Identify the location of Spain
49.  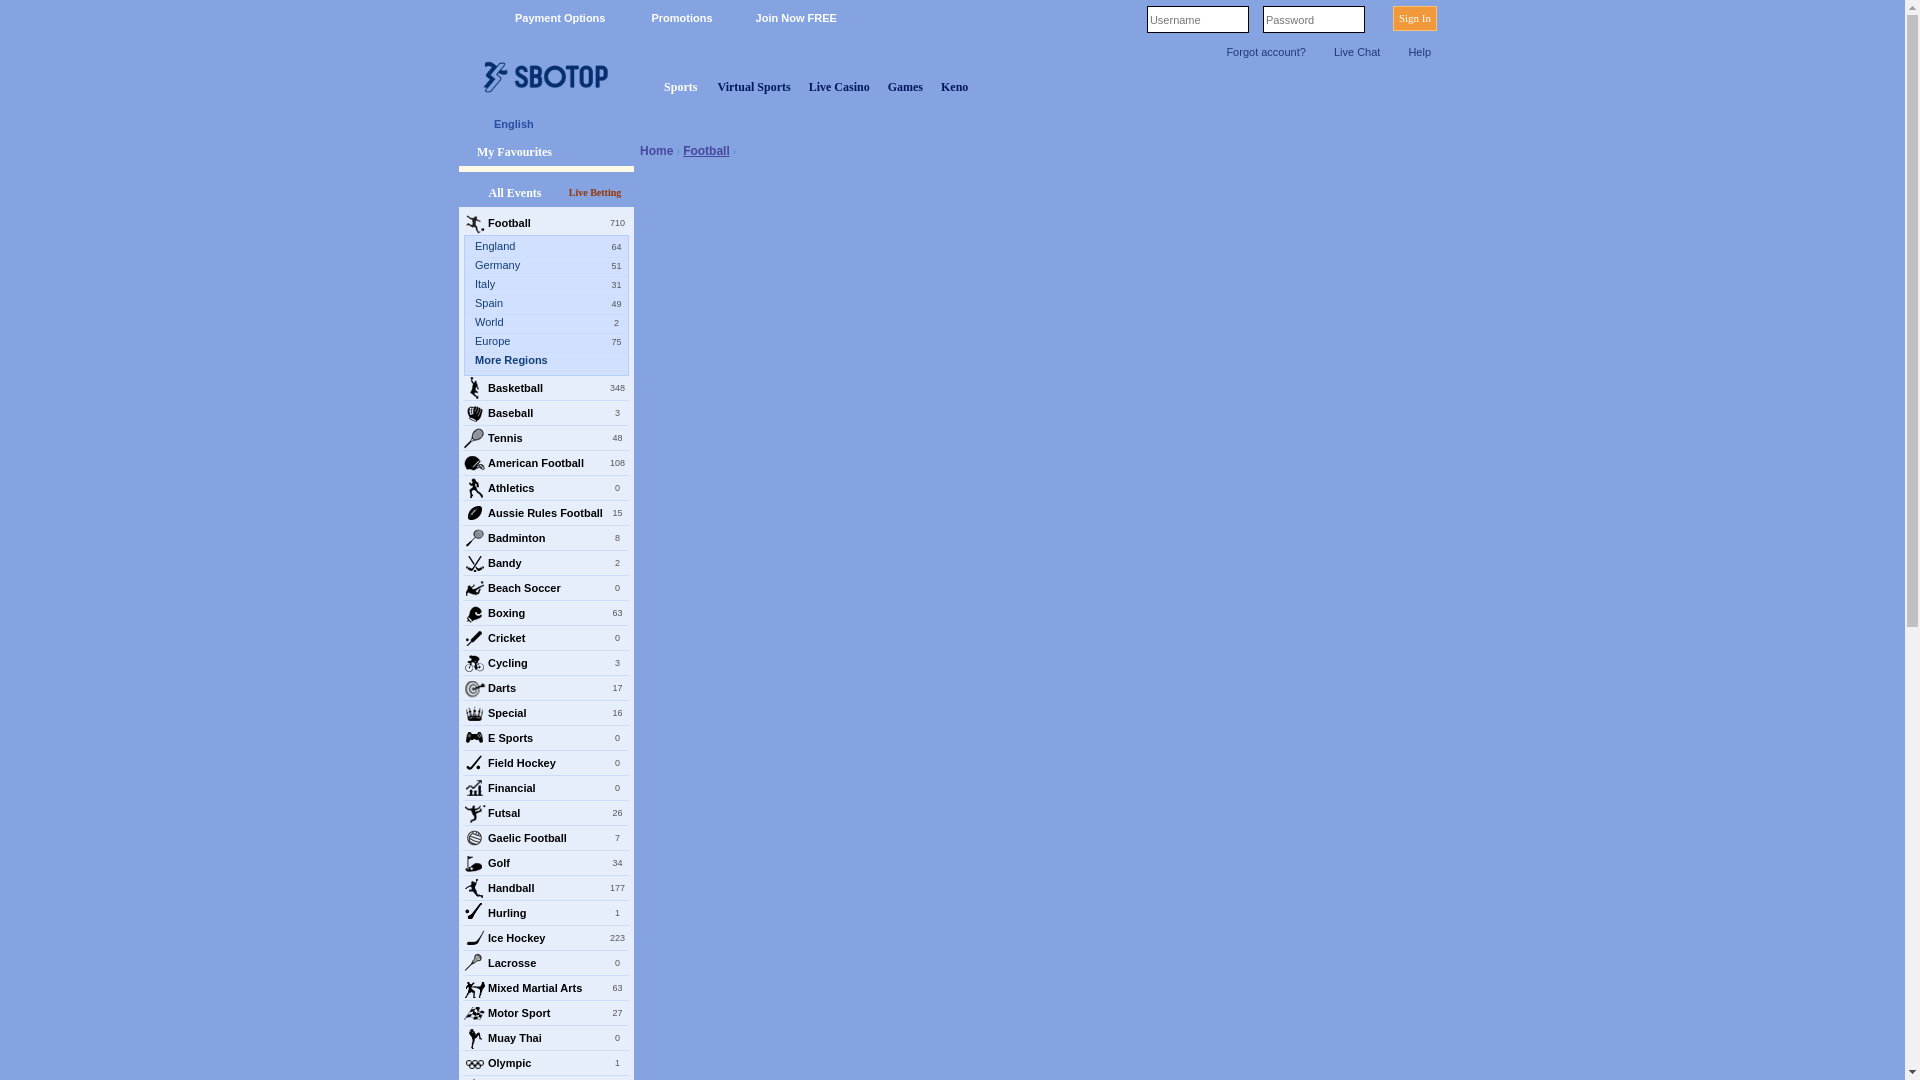
(552, 305).